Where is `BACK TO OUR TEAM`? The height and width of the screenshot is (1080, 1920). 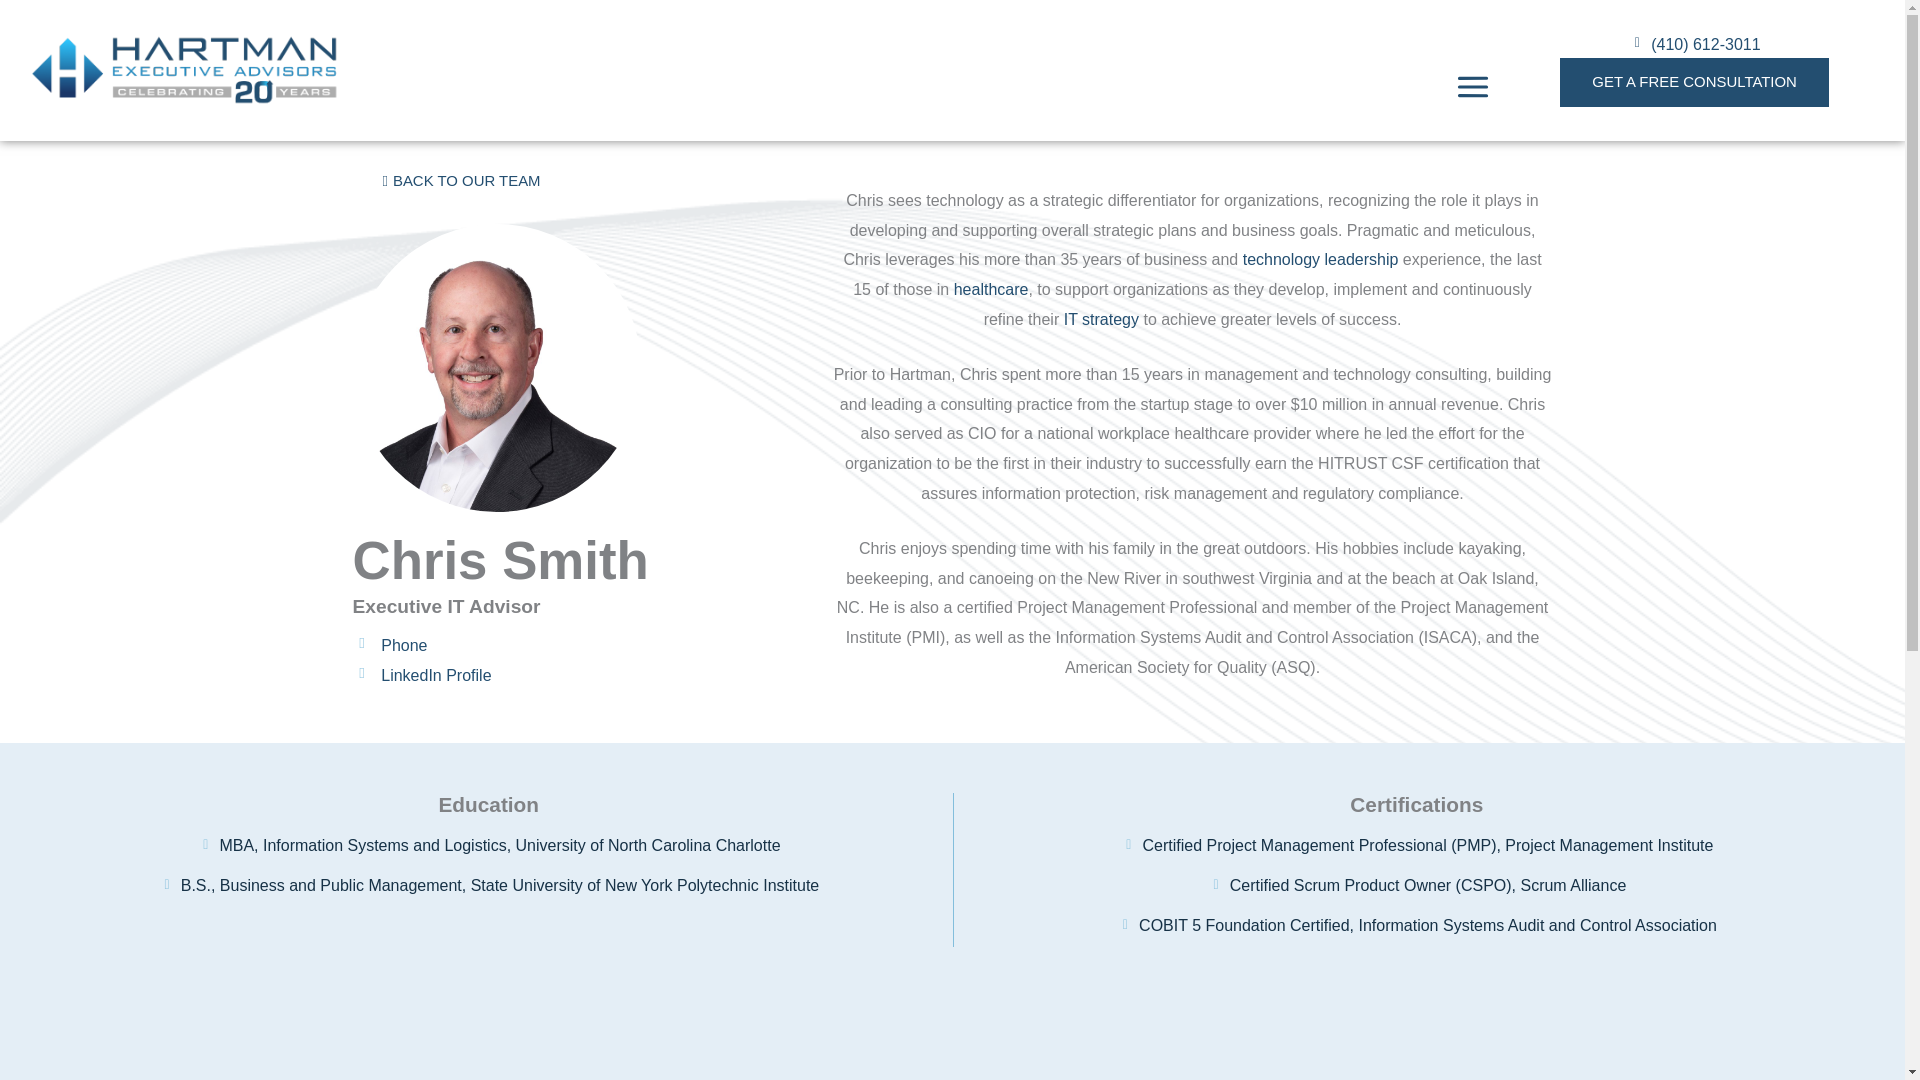
BACK TO OUR TEAM is located at coordinates (460, 181).